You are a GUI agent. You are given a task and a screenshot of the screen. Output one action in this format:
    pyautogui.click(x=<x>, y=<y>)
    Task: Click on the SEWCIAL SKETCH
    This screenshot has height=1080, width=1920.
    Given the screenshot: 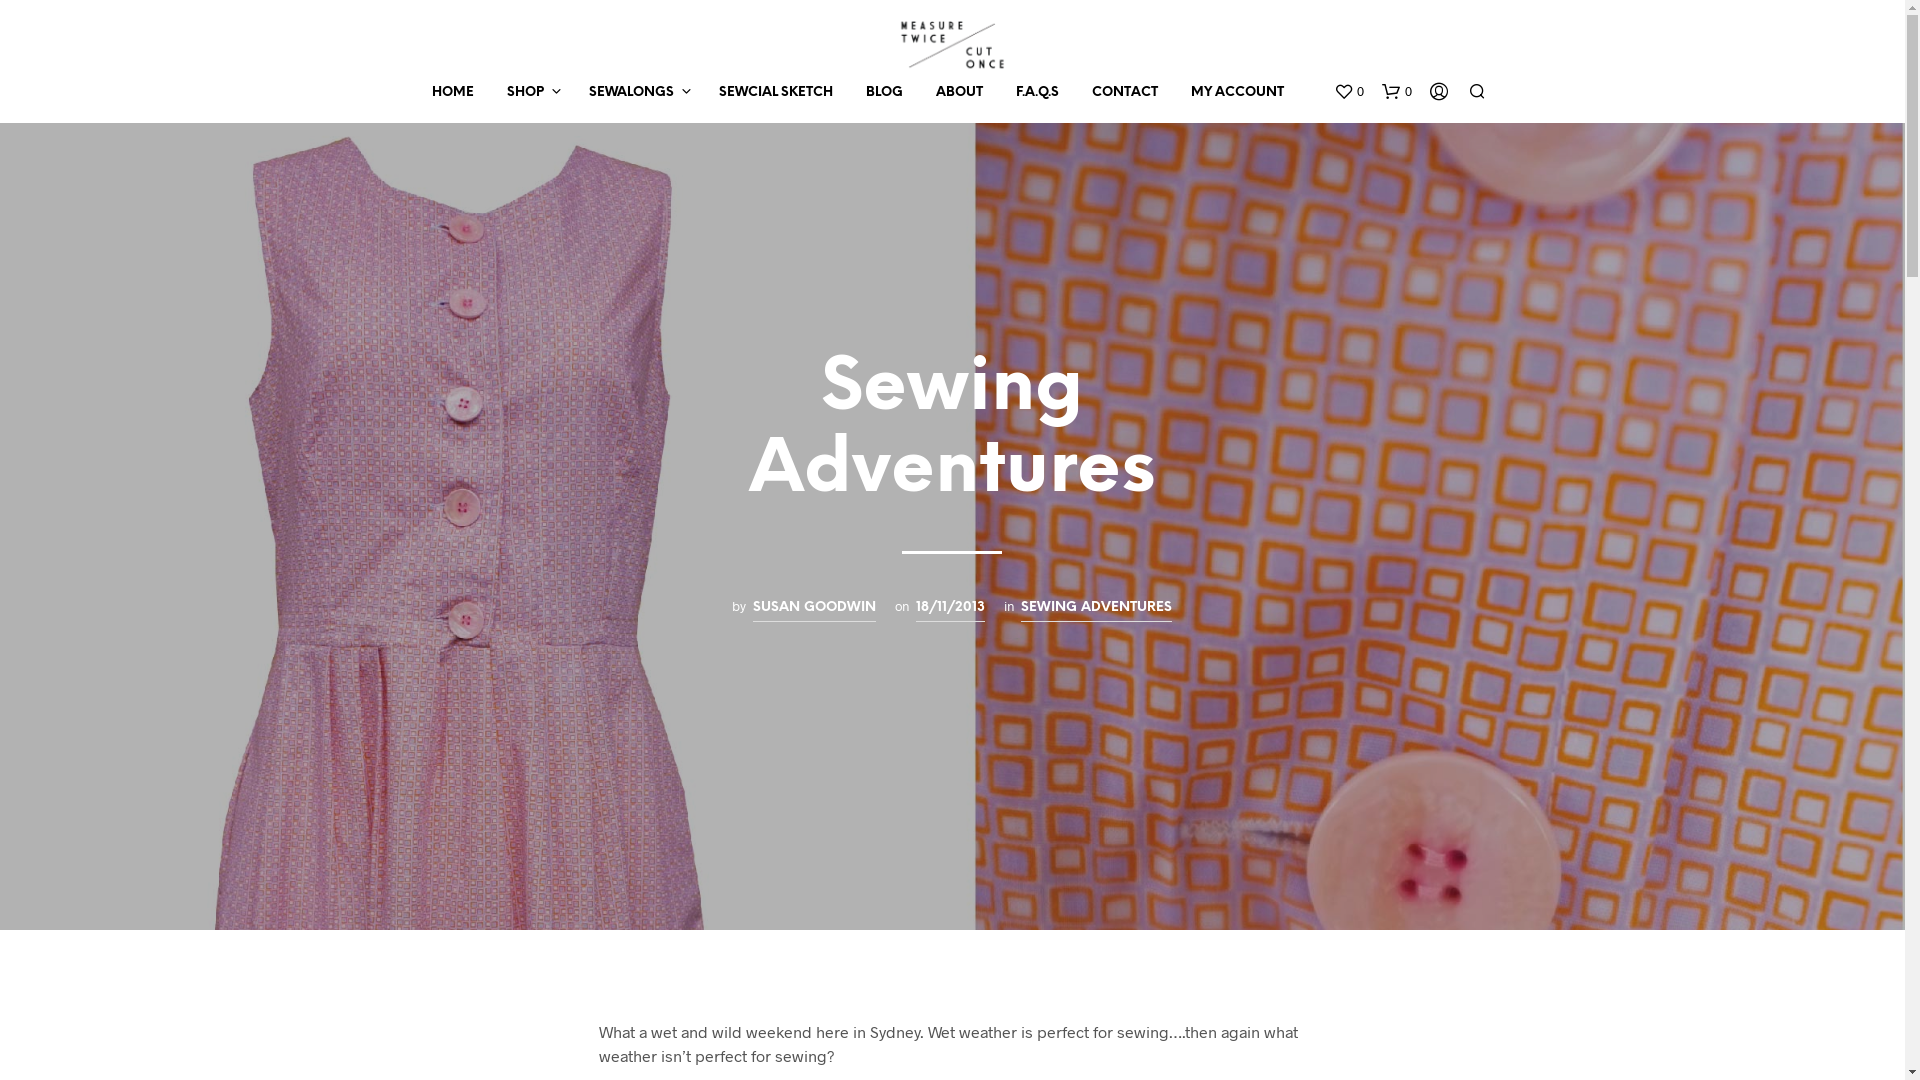 What is the action you would take?
    pyautogui.click(x=776, y=93)
    